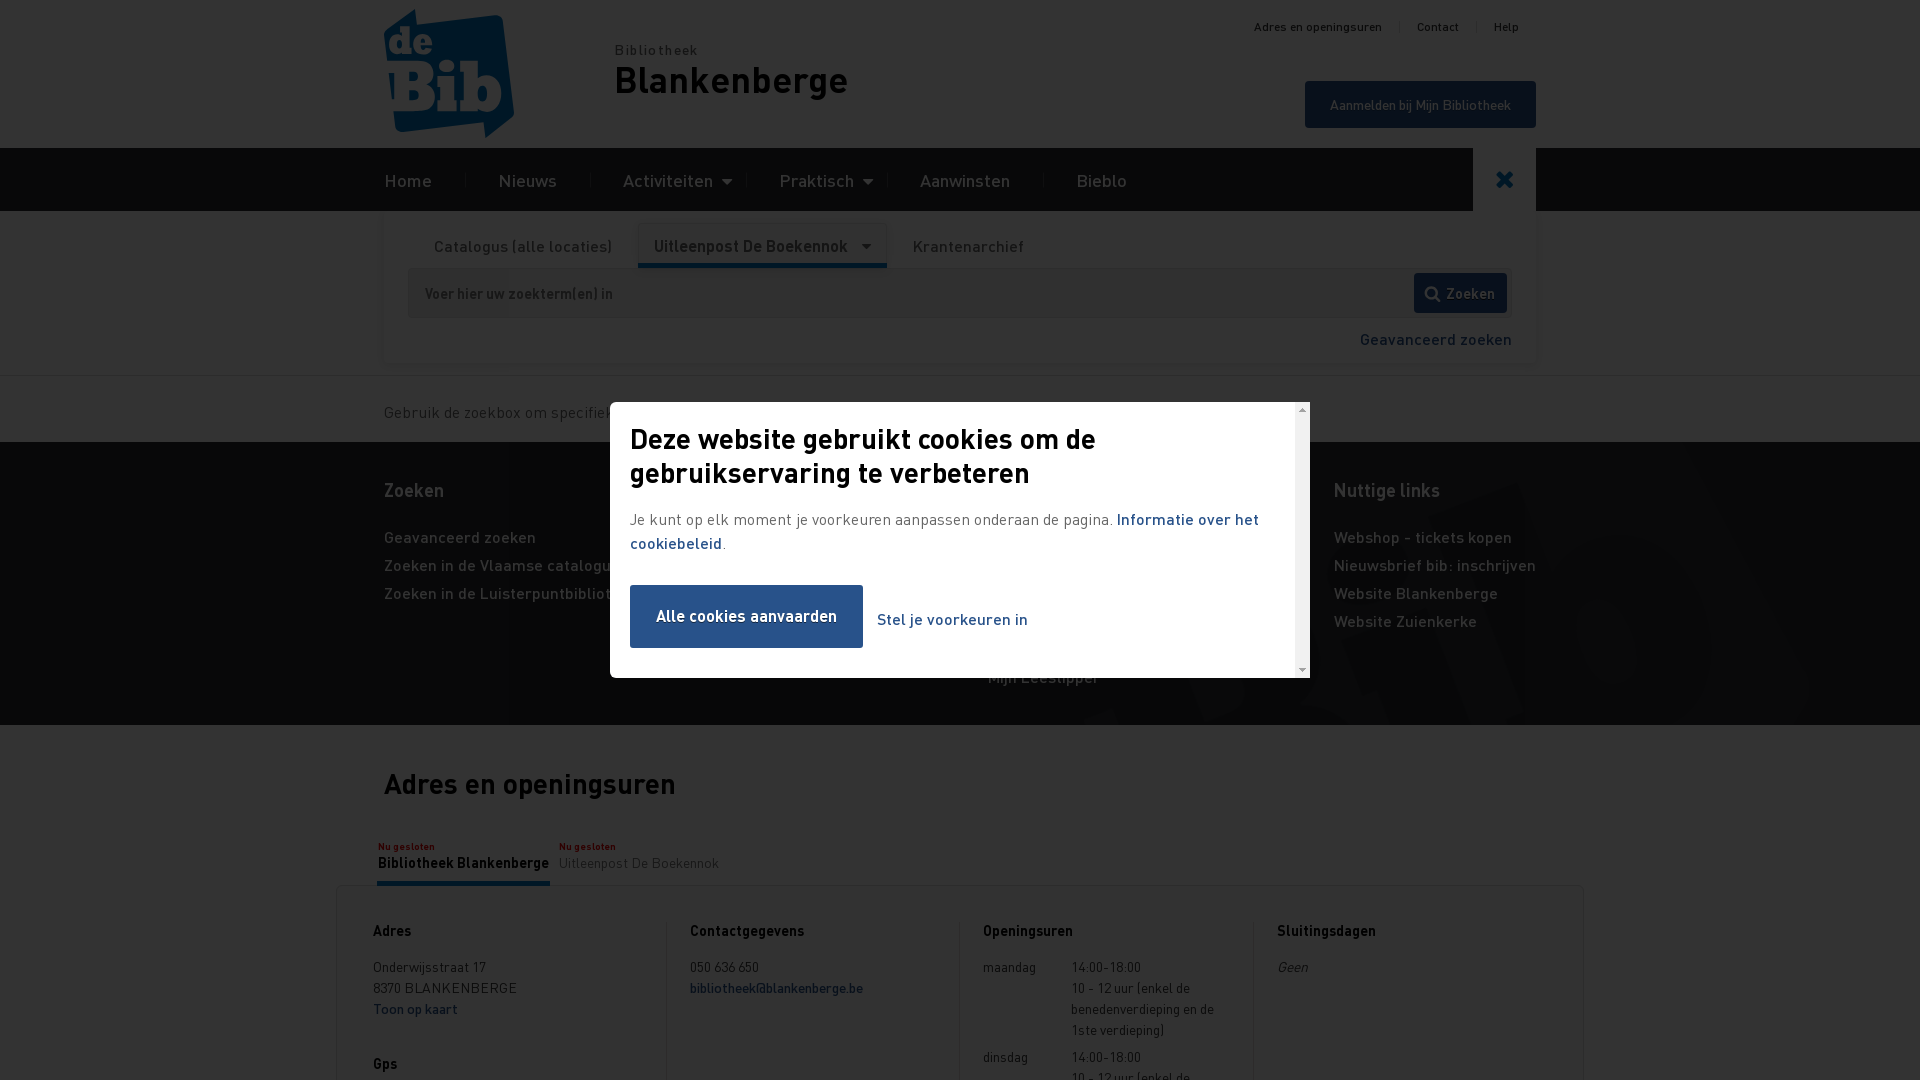 The height and width of the screenshot is (1080, 1920). Describe the element at coordinates (1460, 293) in the screenshot. I see `Zoeken` at that location.